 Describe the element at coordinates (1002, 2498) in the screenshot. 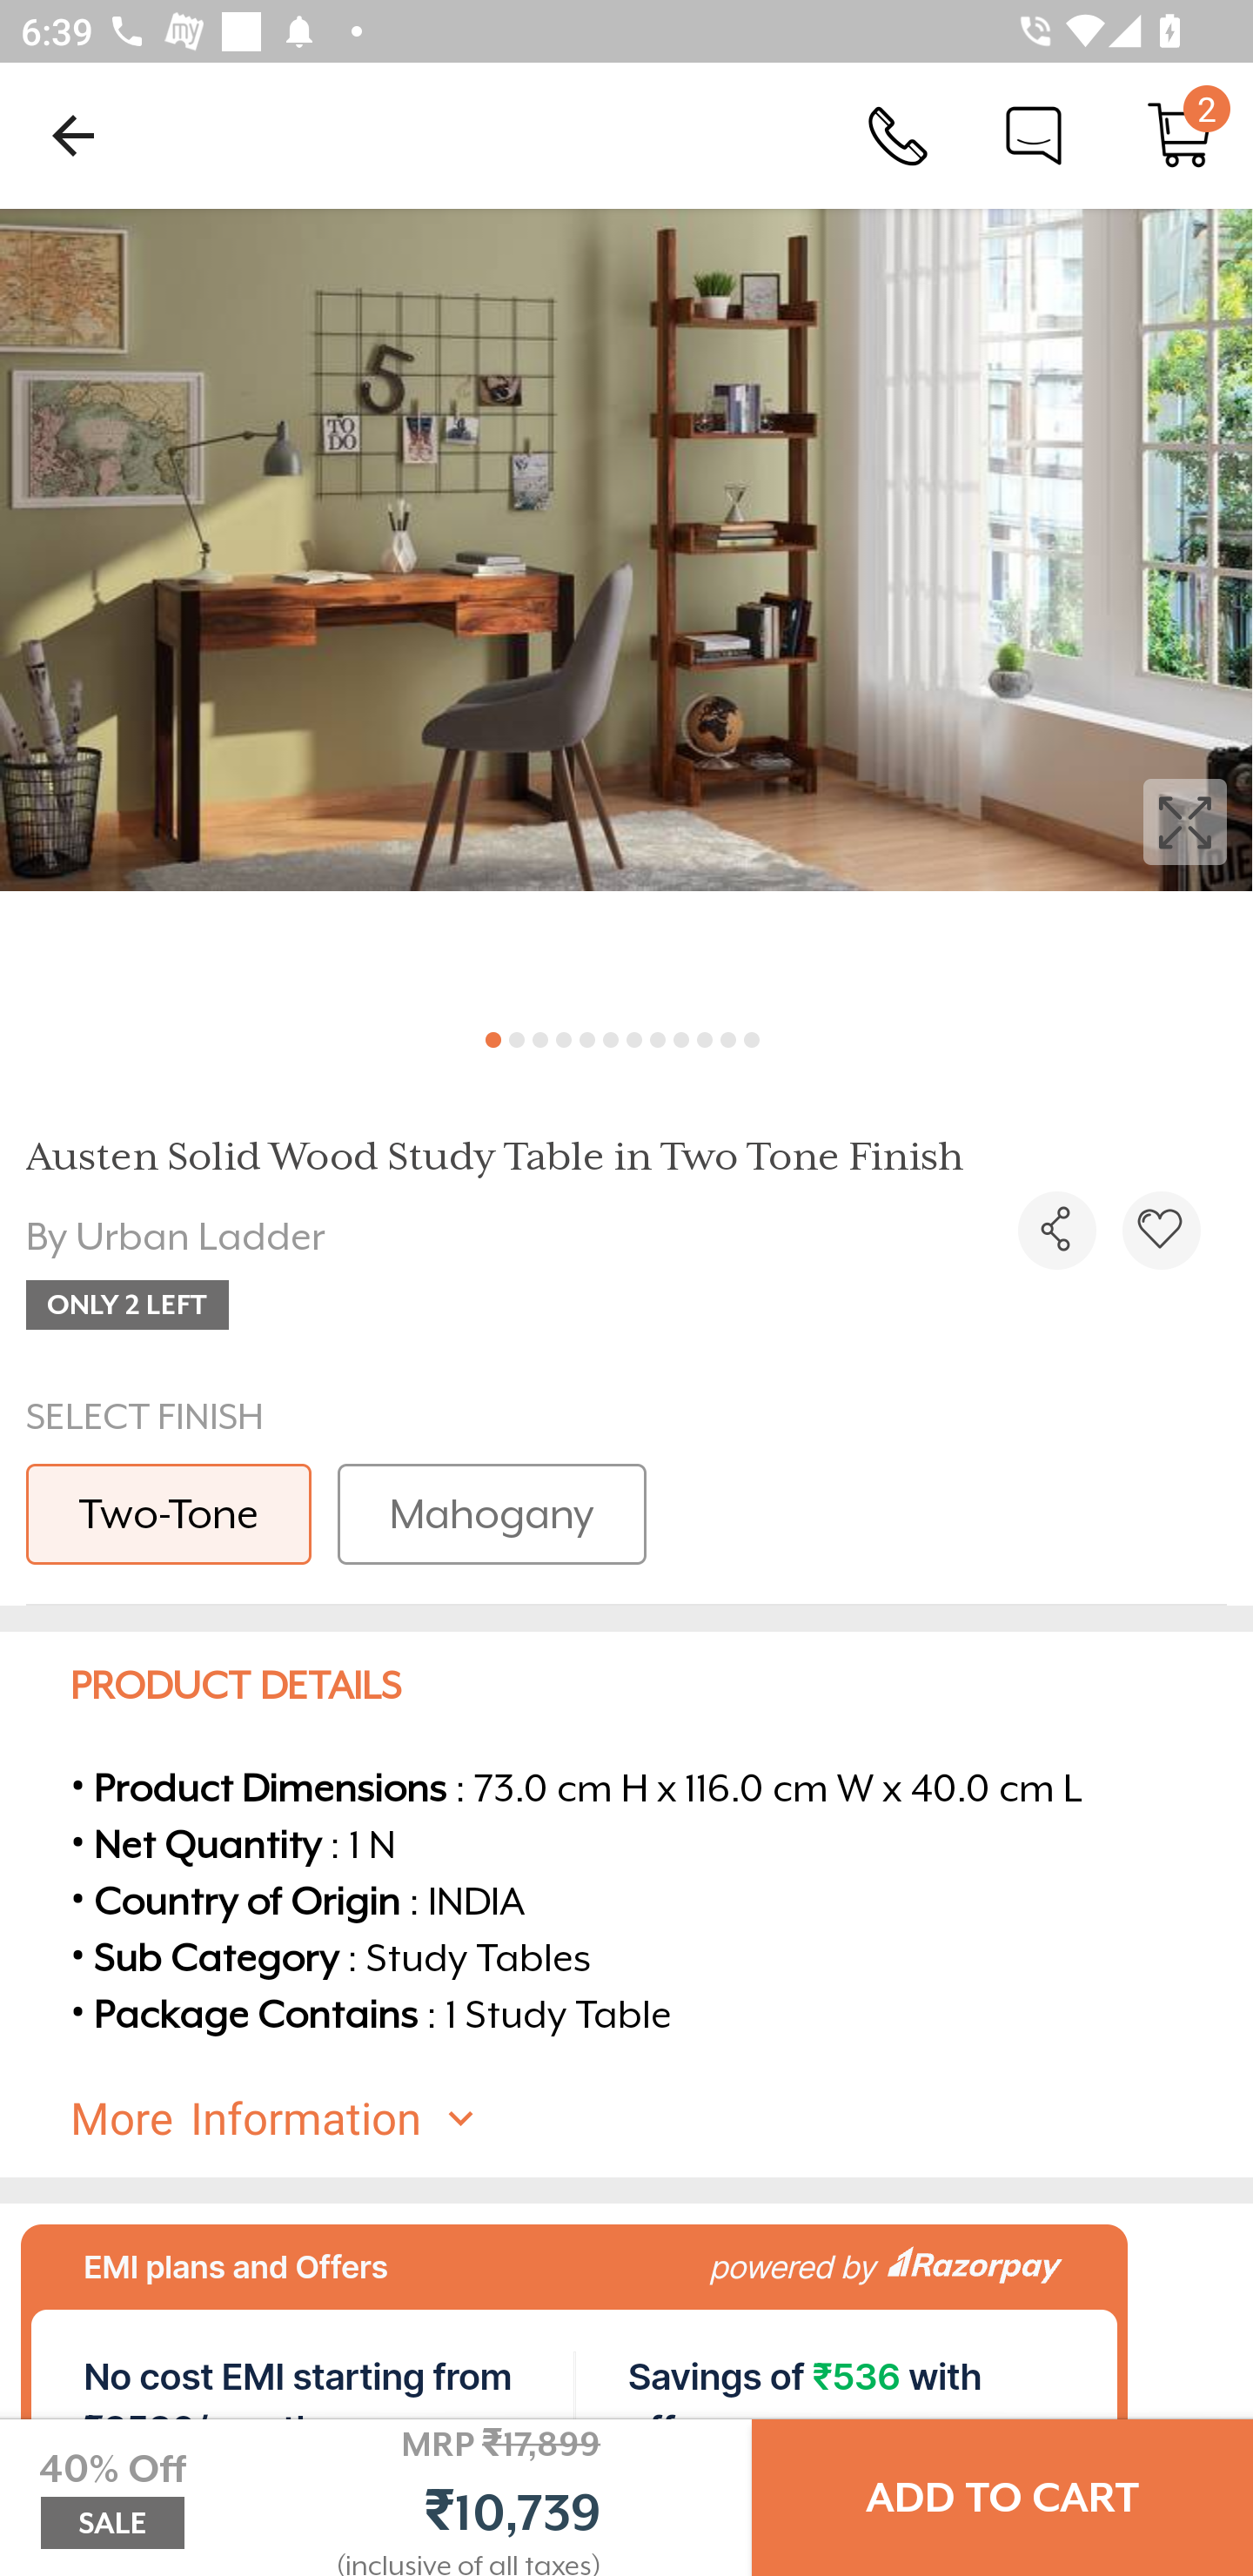

I see `ADD TO CART` at that location.